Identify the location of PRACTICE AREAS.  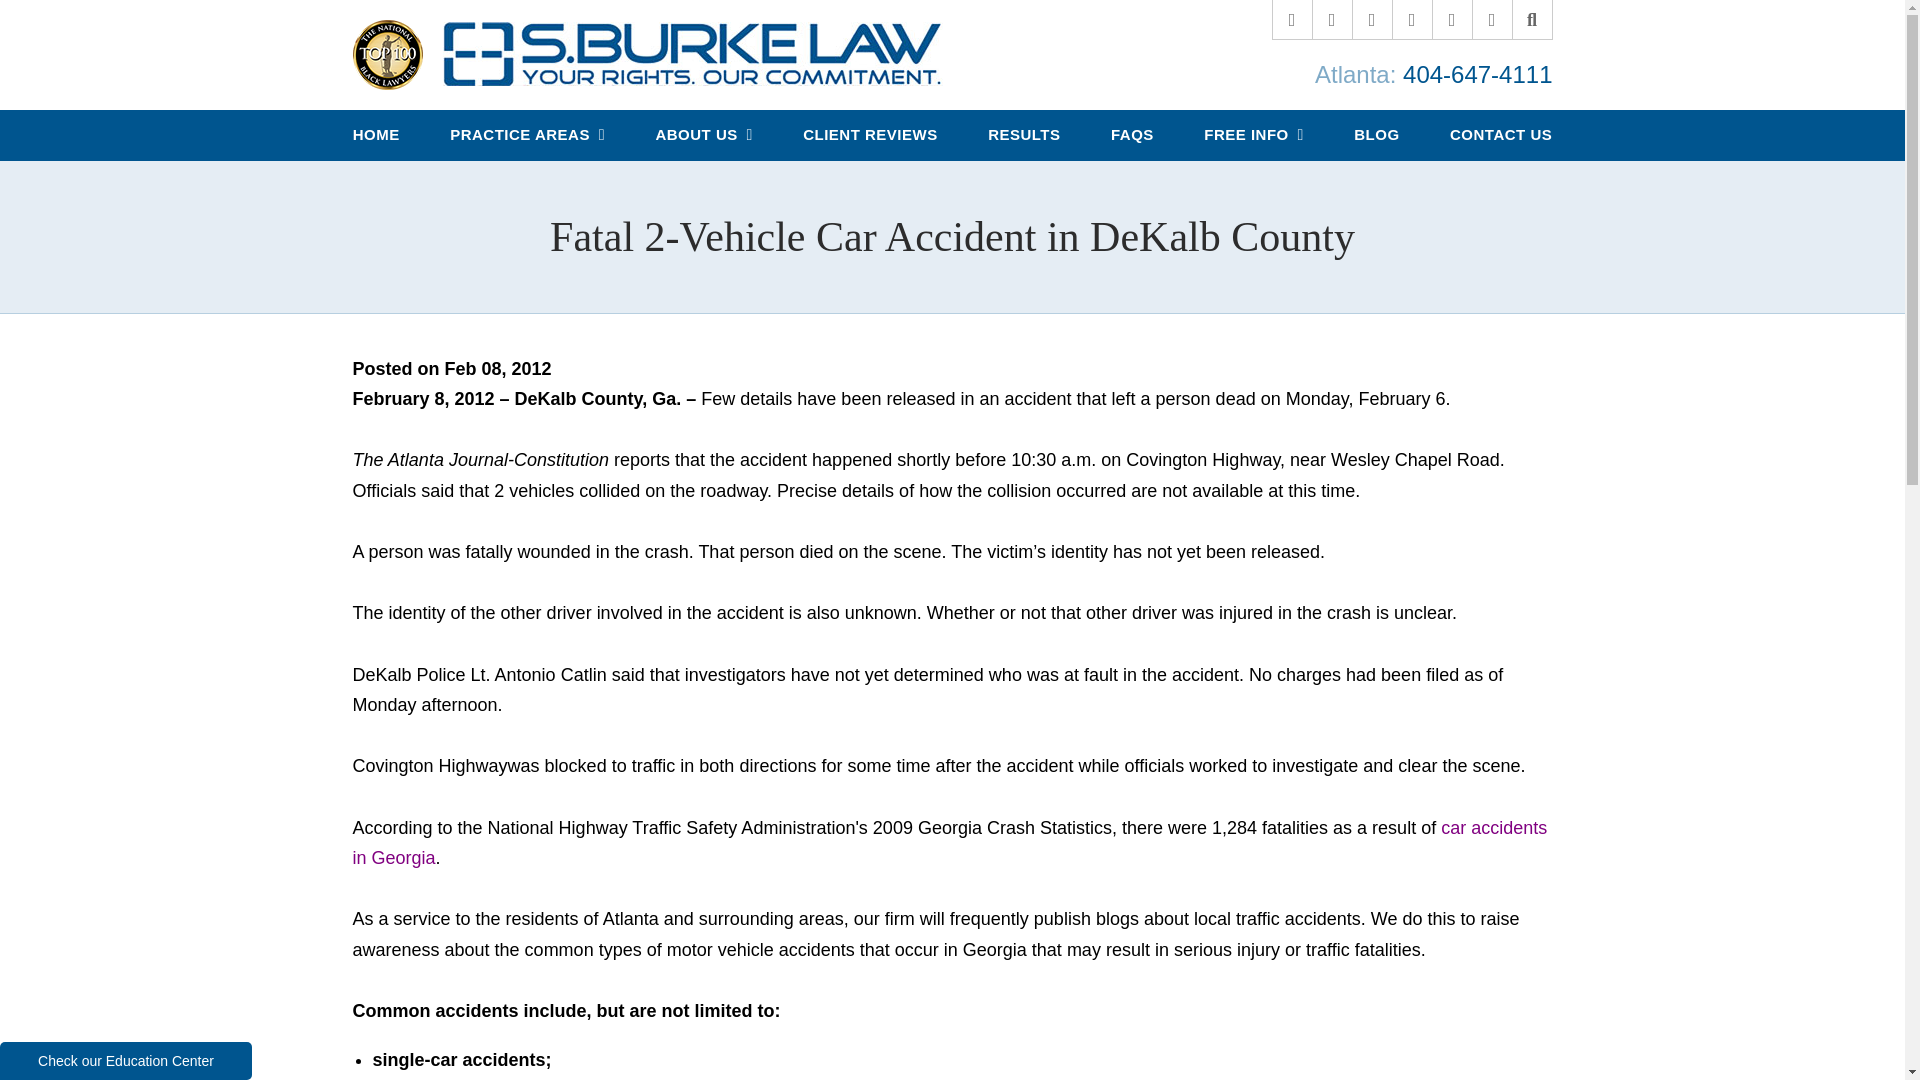
(526, 135).